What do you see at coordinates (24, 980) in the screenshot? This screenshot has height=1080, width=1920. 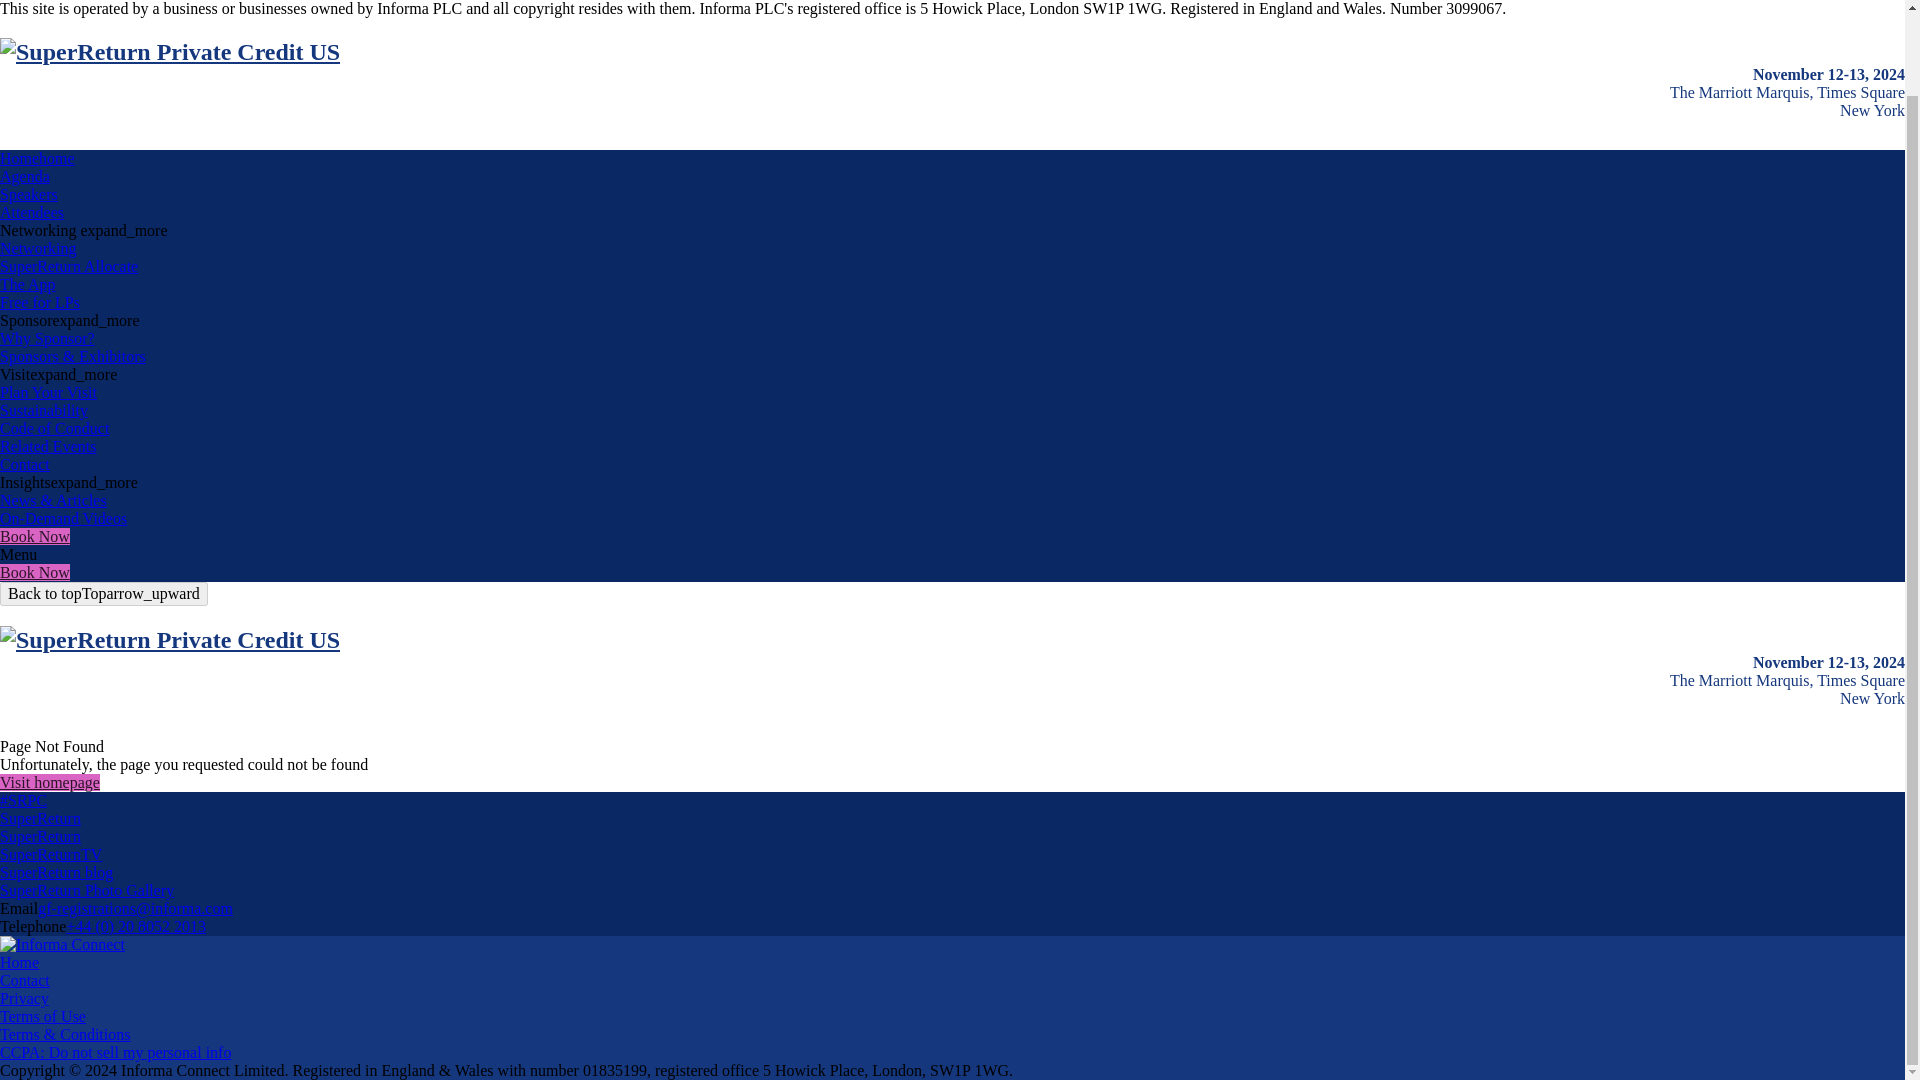 I see `Contact` at bounding box center [24, 980].